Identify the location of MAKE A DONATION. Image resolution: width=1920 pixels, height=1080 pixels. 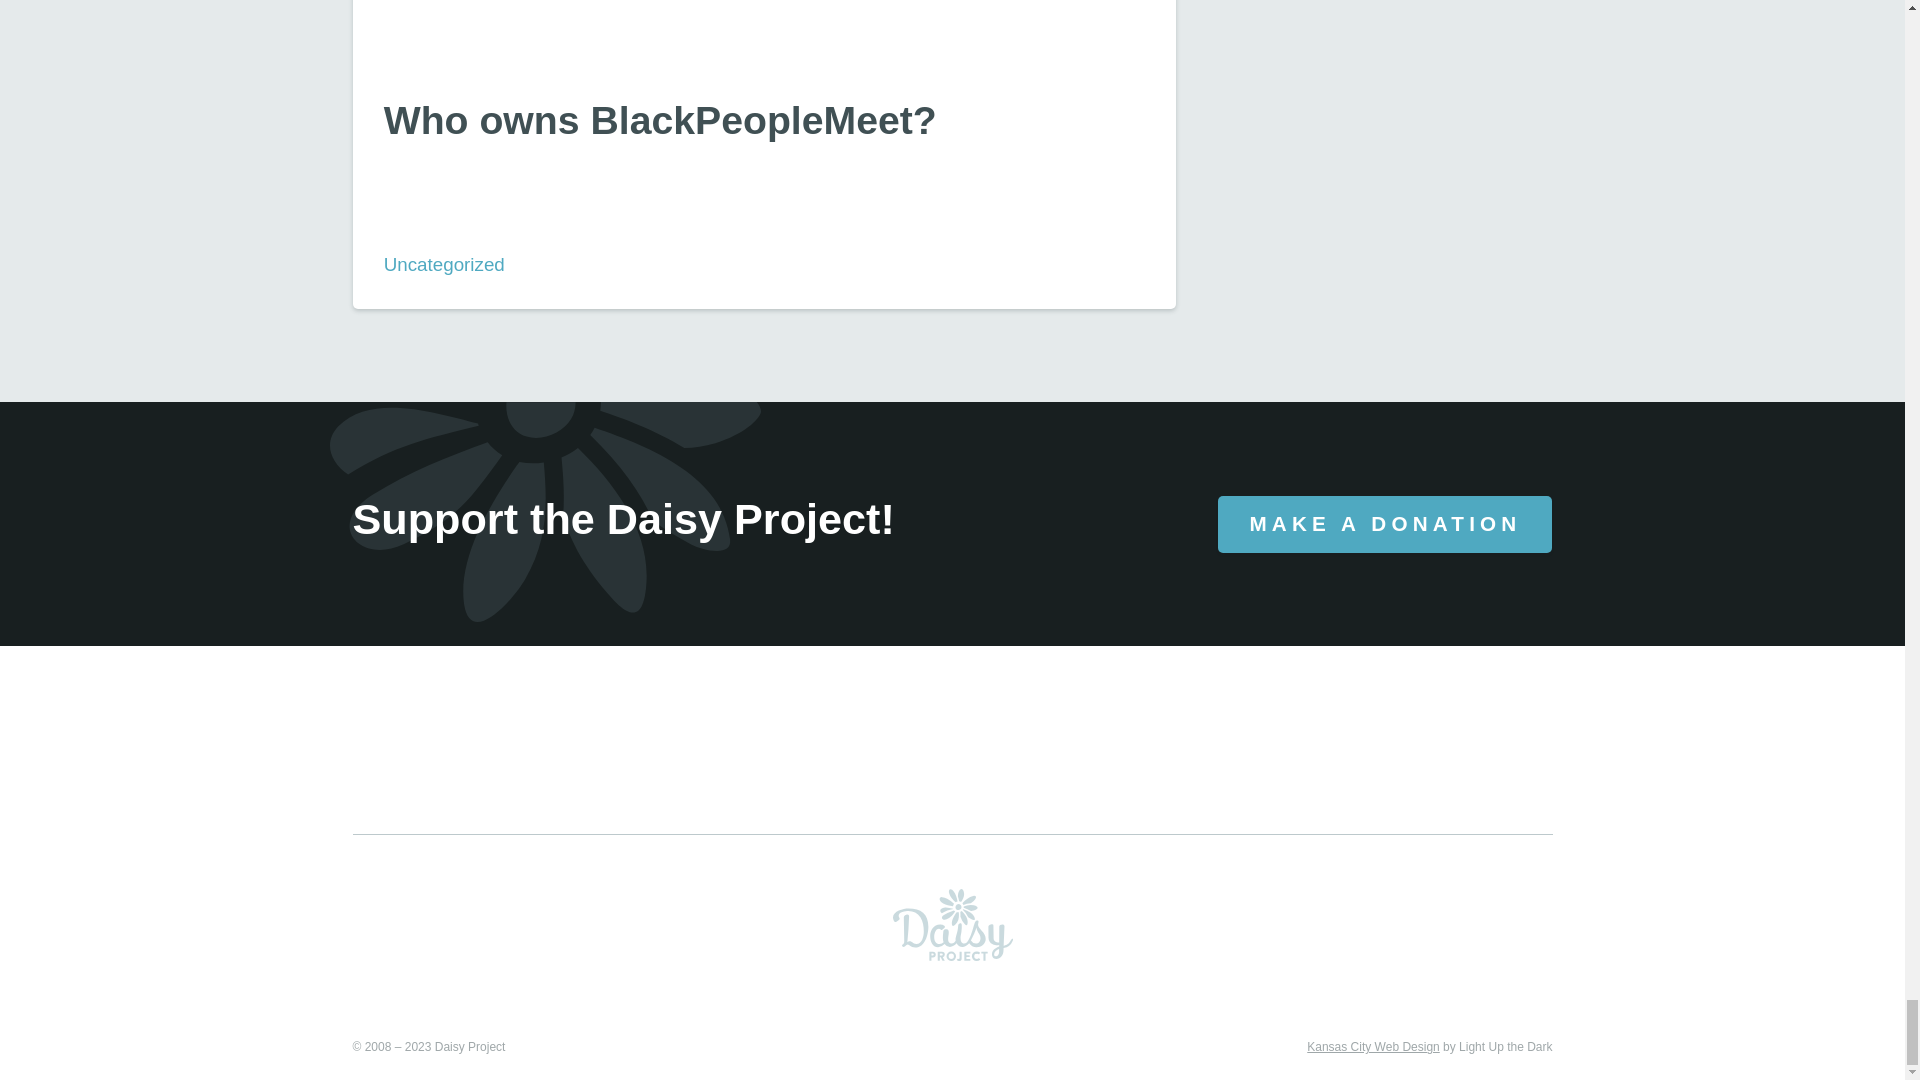
(1384, 524).